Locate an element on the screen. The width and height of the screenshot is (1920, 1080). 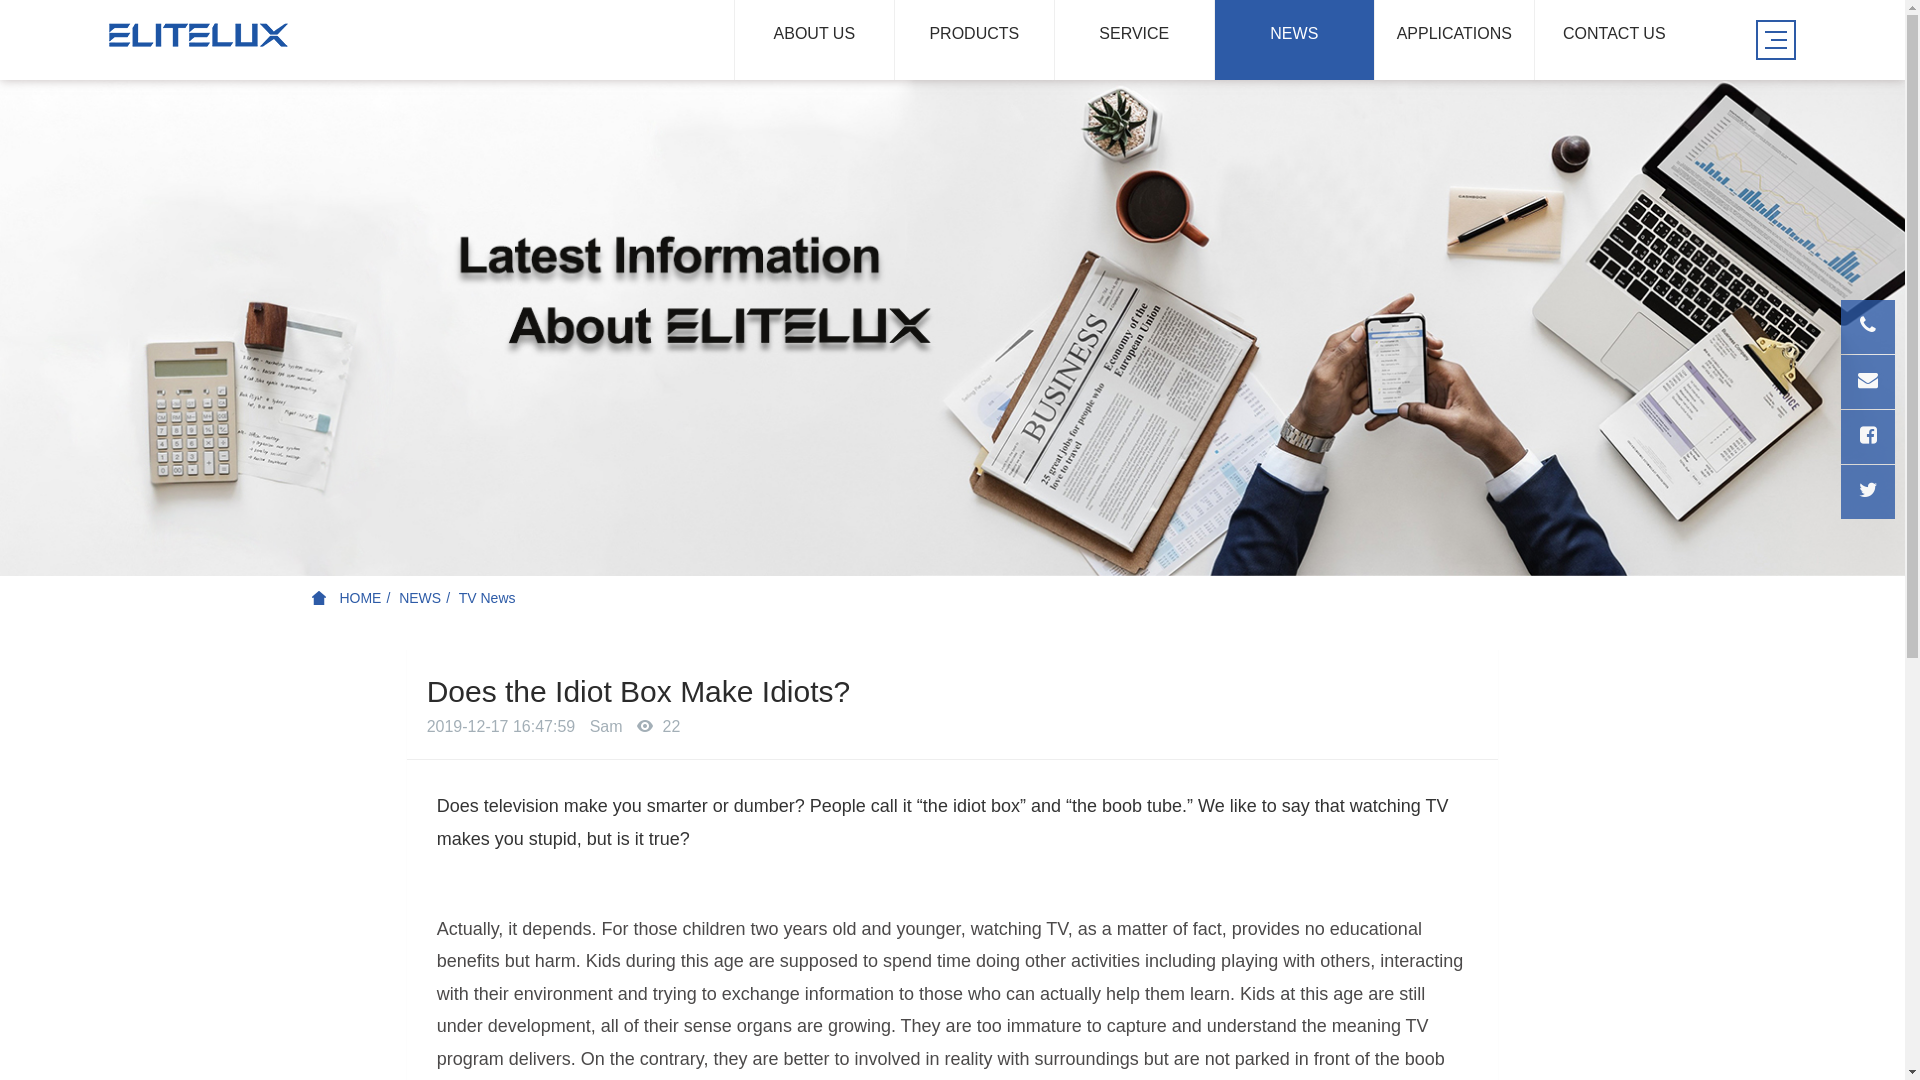
NEWS is located at coordinates (420, 598).